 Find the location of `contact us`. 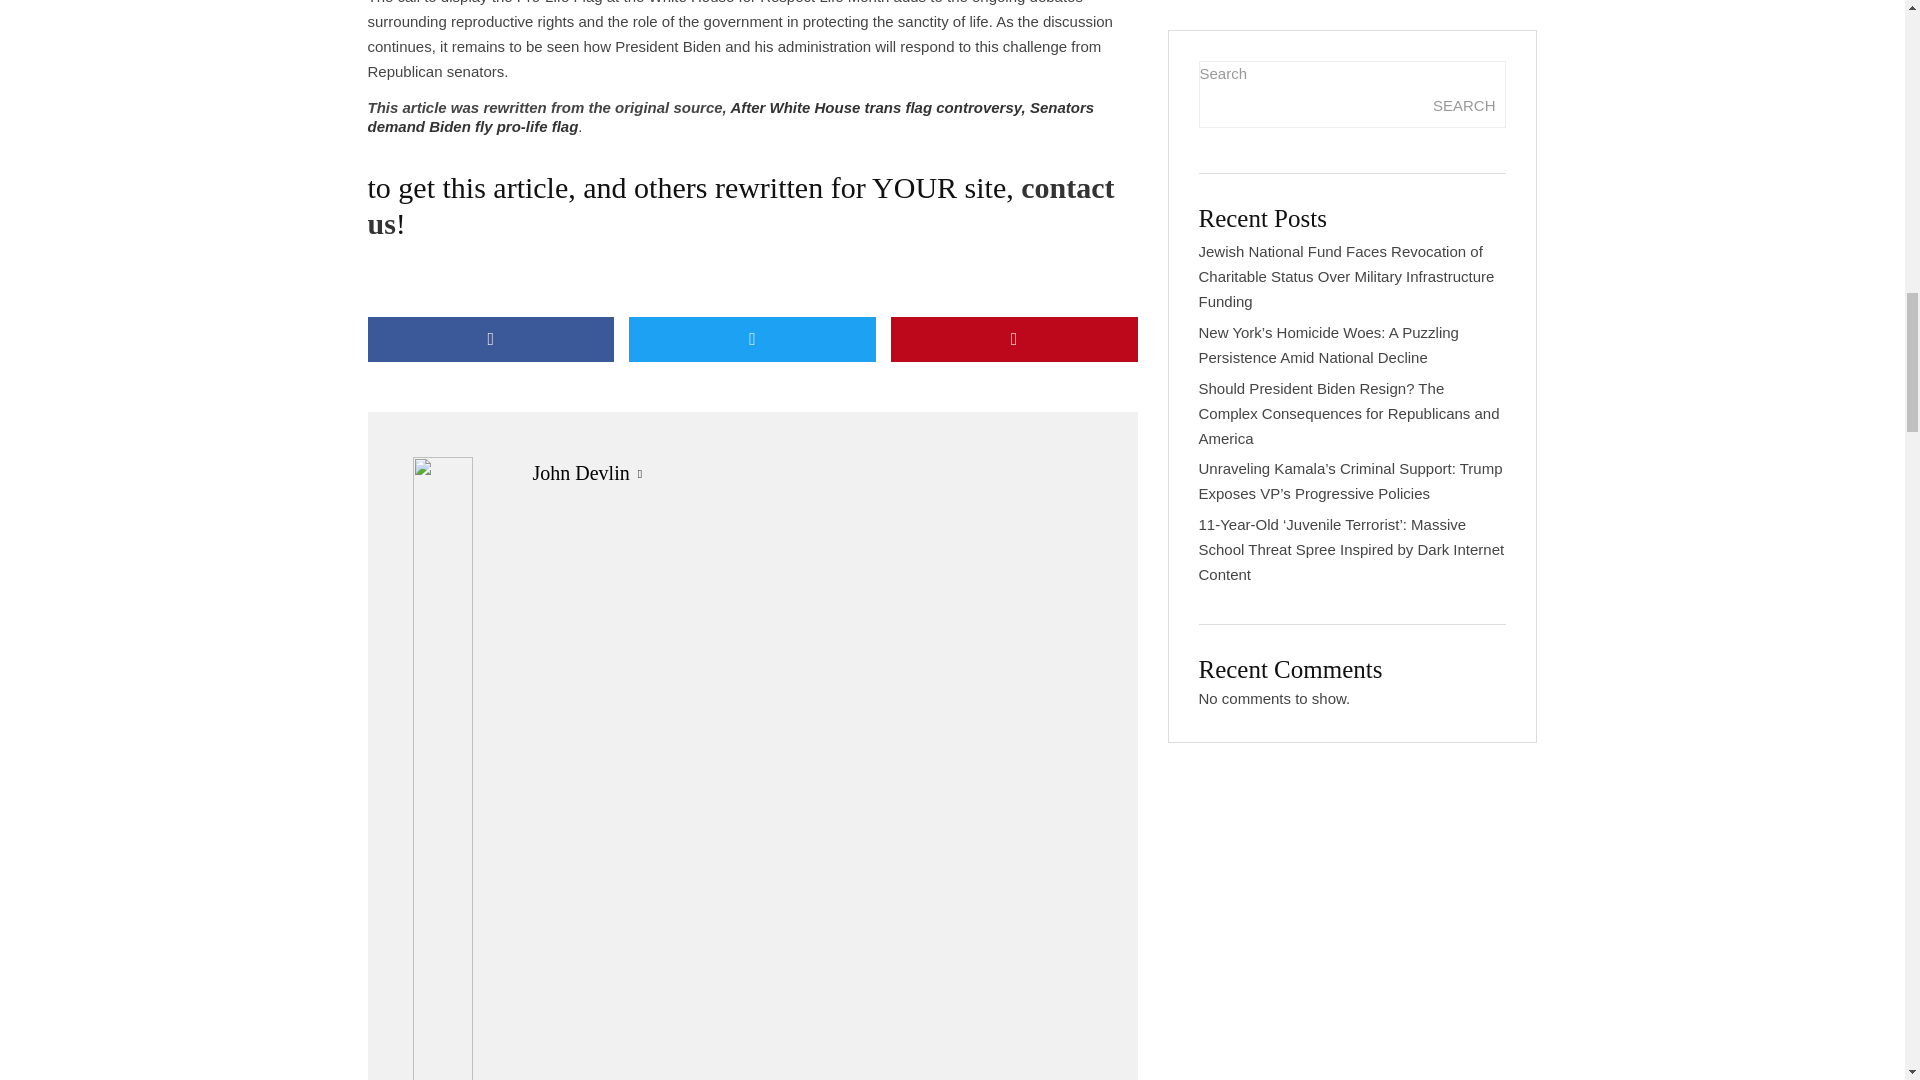

contact us is located at coordinates (742, 204).